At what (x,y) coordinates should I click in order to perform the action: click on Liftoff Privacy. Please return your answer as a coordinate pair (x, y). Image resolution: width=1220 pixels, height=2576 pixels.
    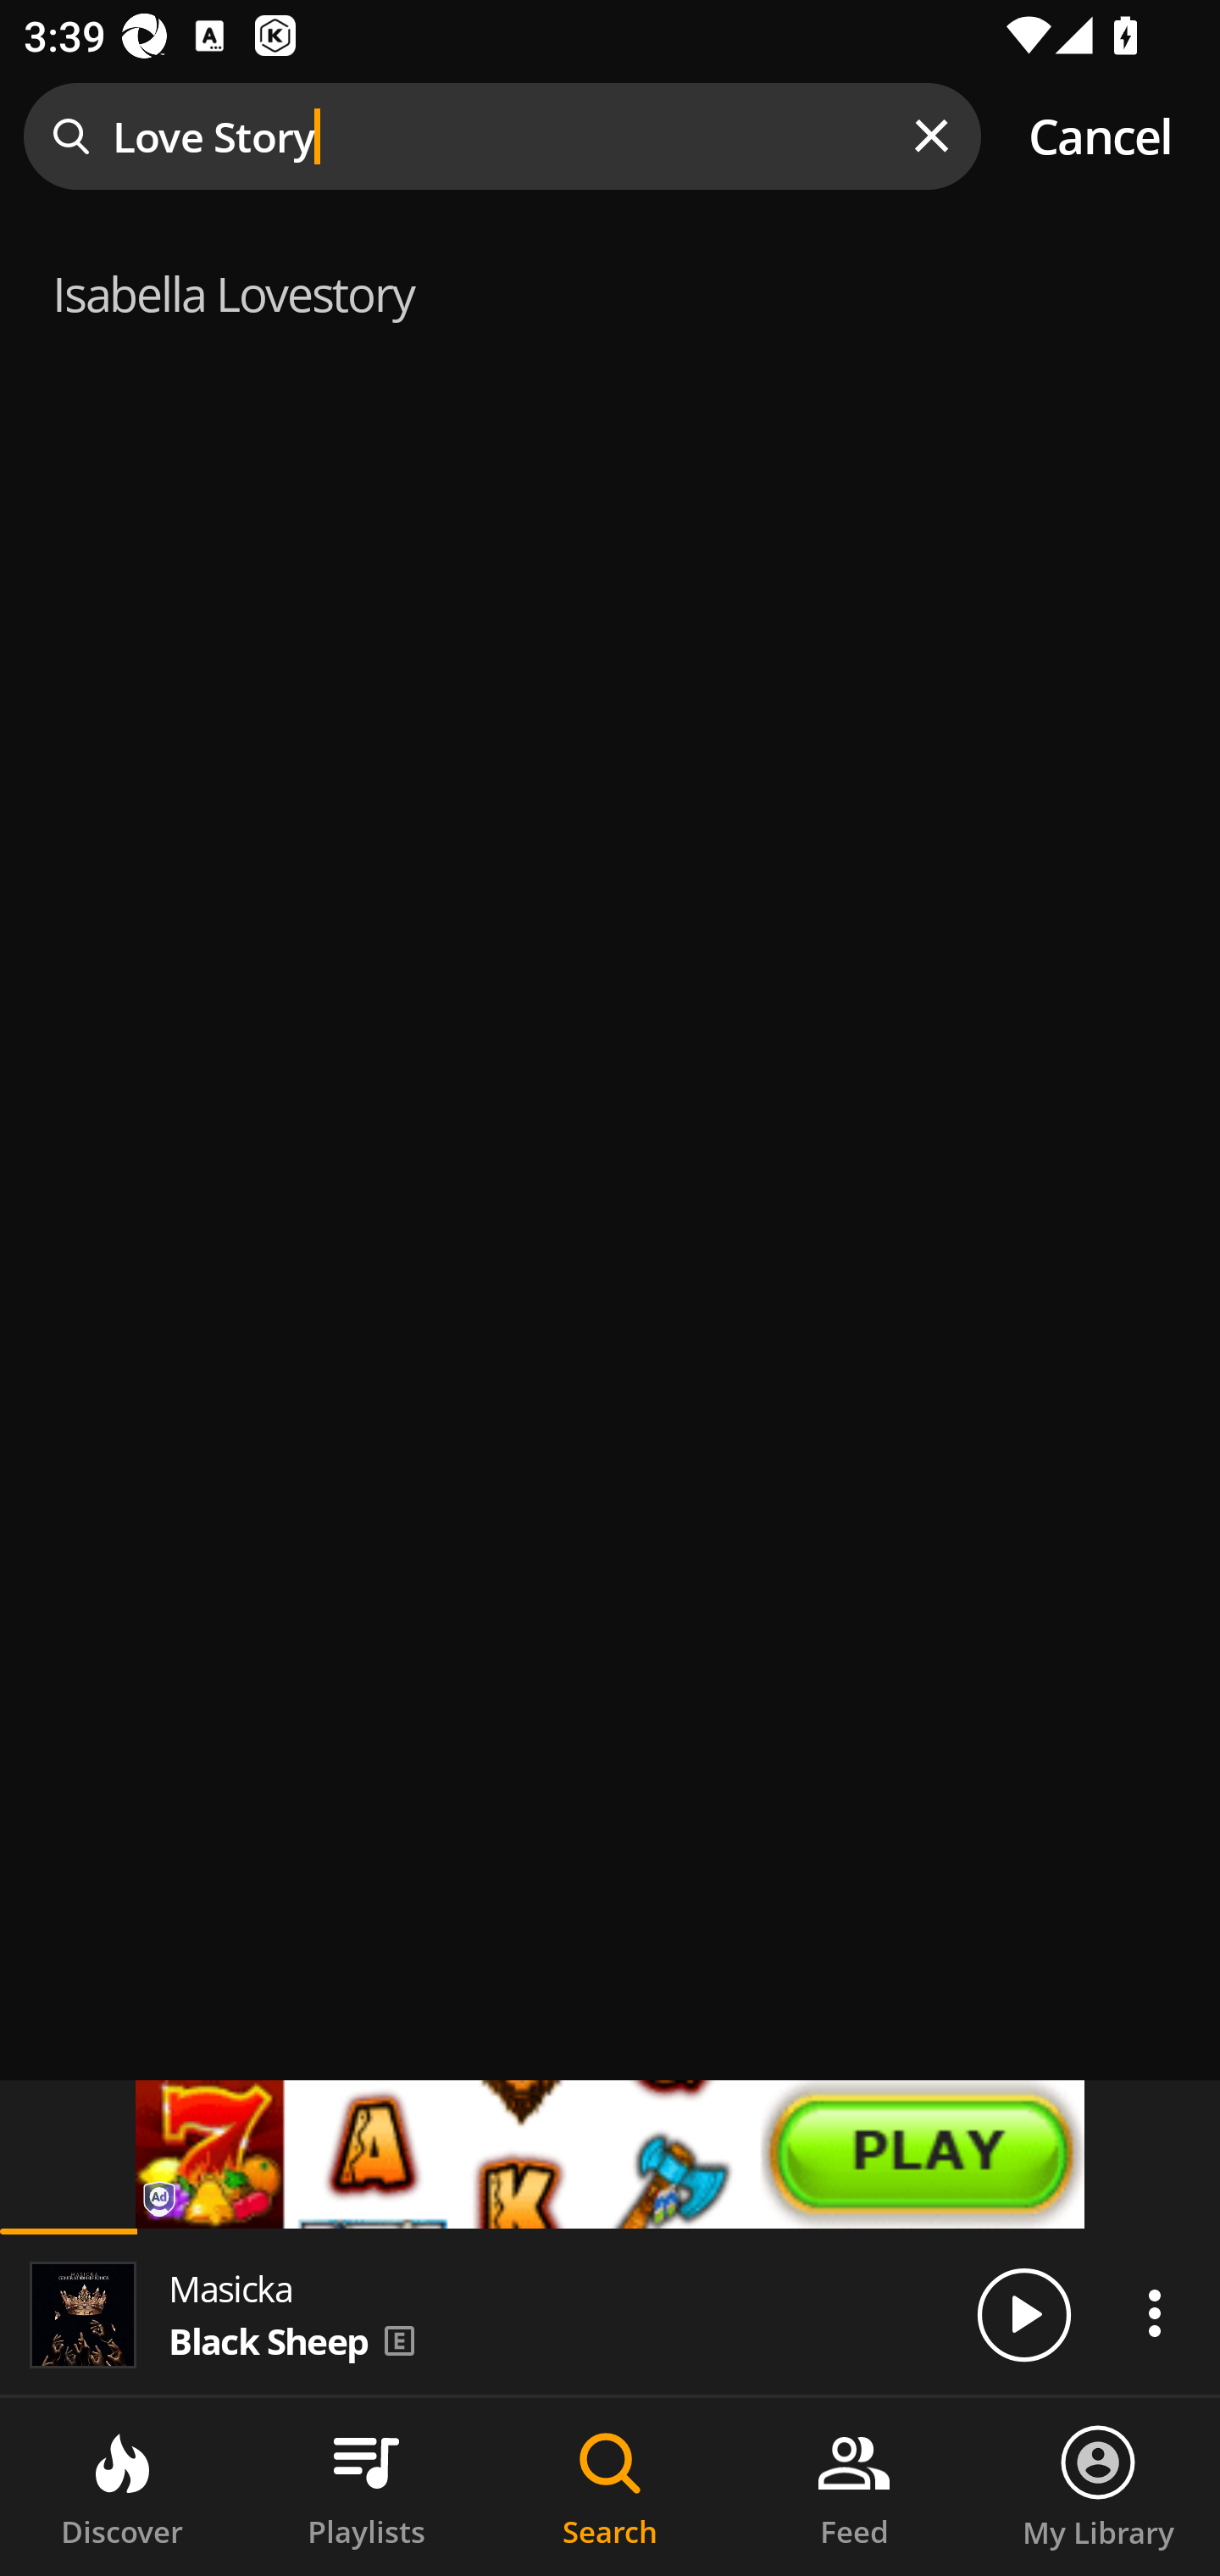
    Looking at the image, I should click on (160, 2201).